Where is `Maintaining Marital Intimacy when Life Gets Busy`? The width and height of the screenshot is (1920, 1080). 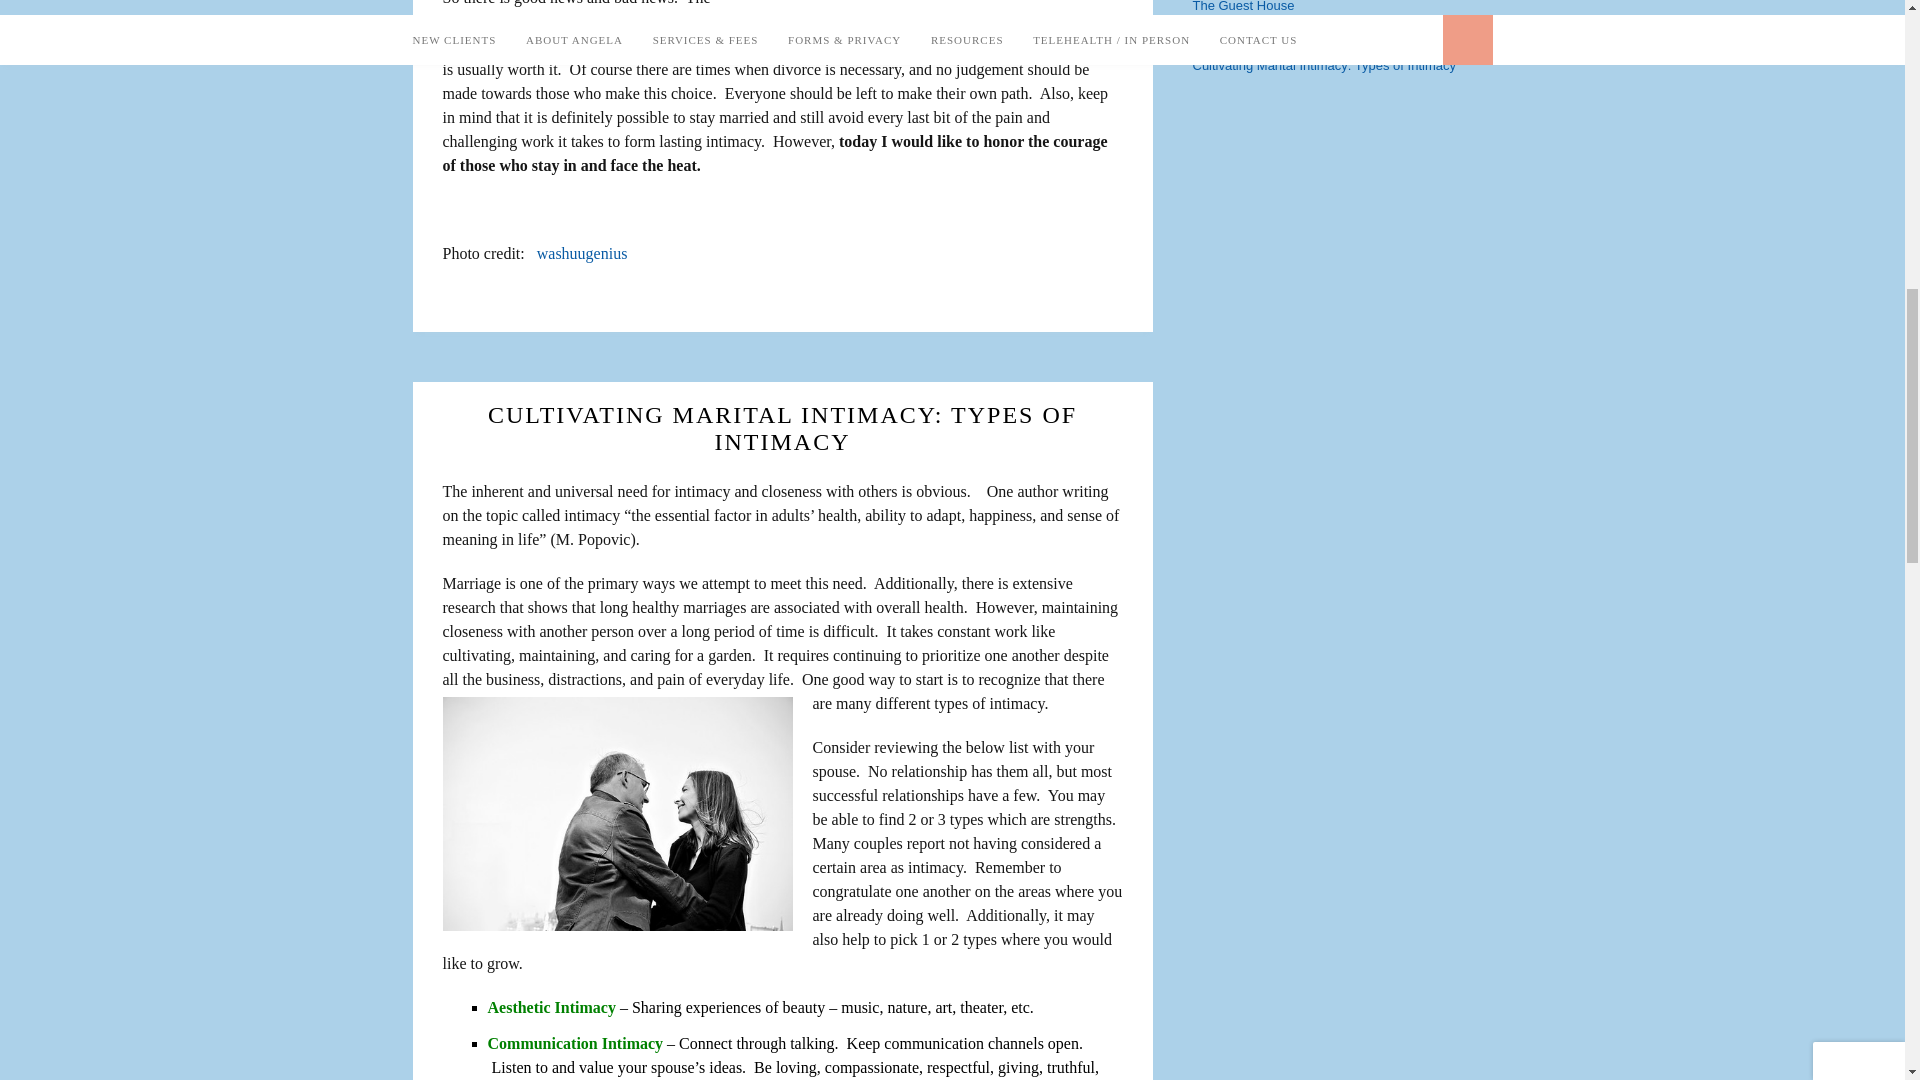 Maintaining Marital Intimacy when Life Gets Busy is located at coordinates (1334, 36).